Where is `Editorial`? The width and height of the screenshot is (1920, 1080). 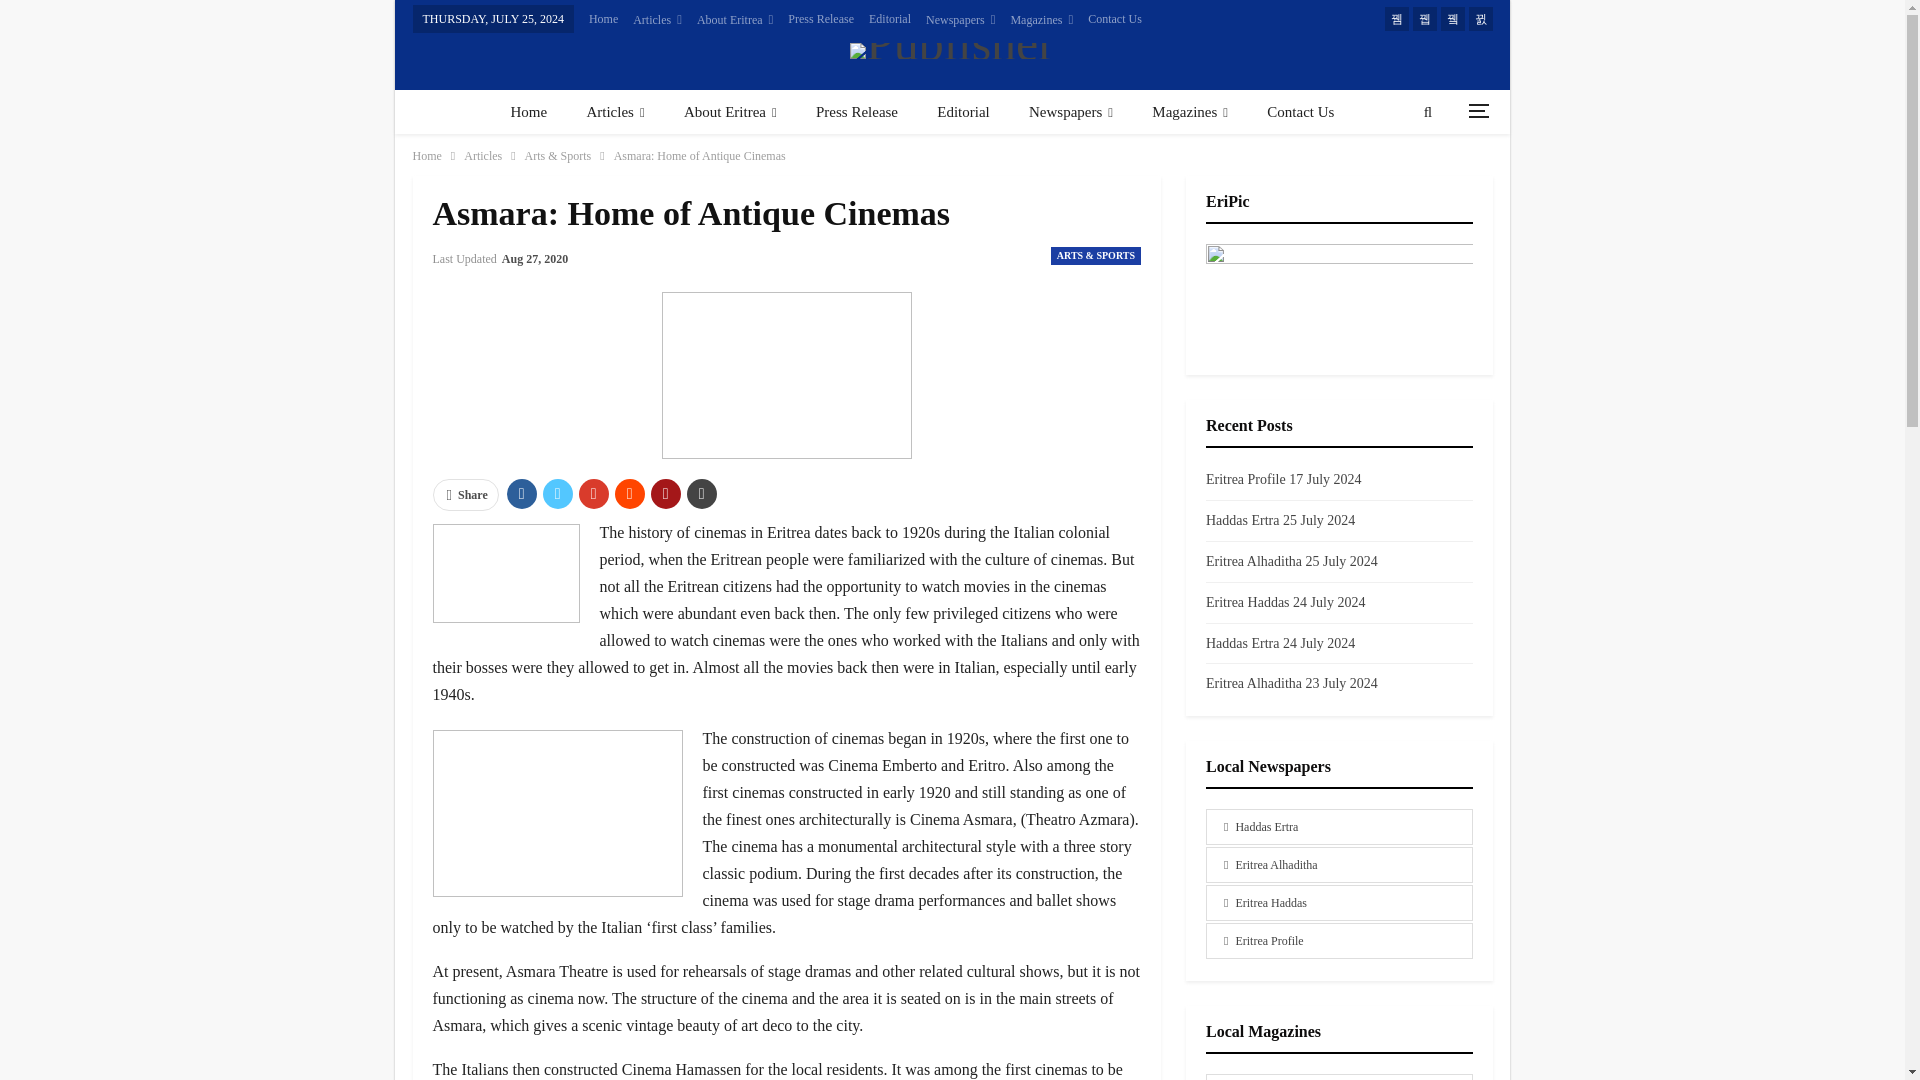
Editorial is located at coordinates (890, 18).